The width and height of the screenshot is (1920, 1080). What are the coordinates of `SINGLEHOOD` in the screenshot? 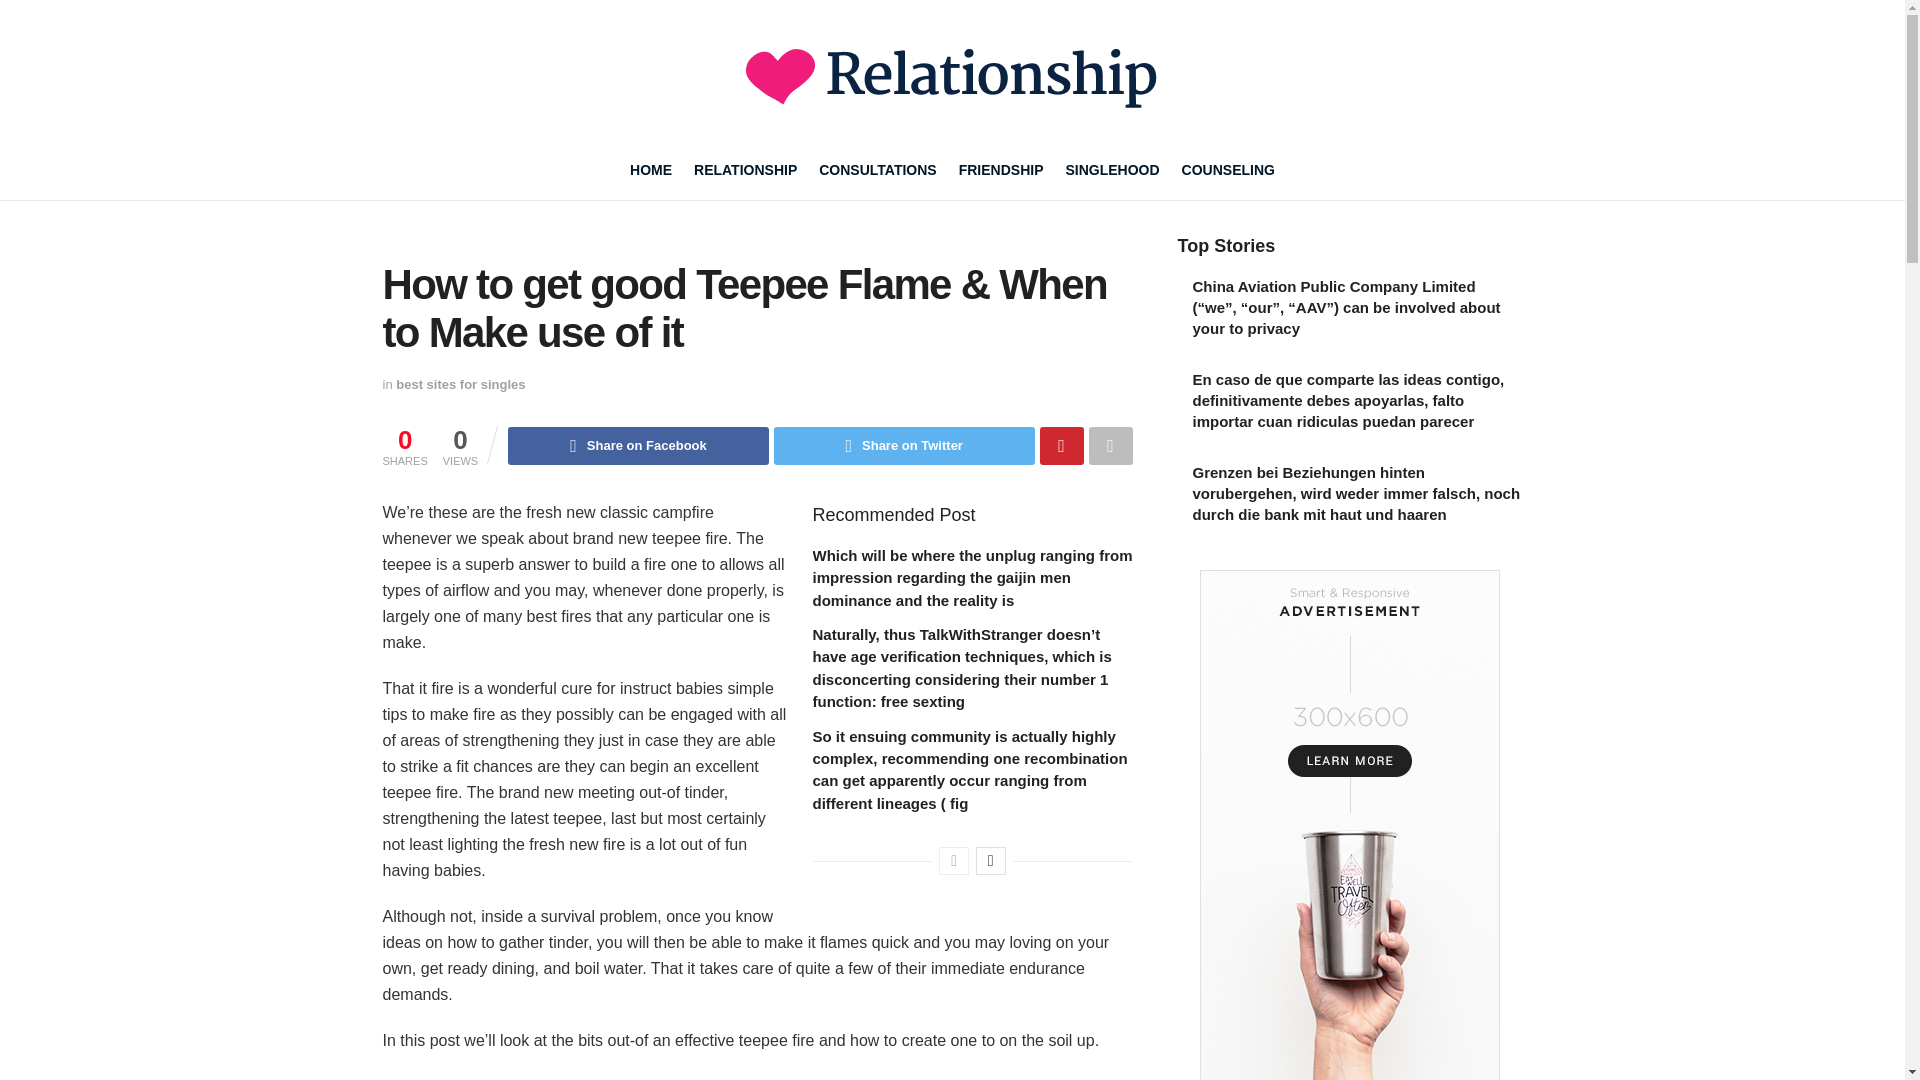 It's located at (1112, 170).